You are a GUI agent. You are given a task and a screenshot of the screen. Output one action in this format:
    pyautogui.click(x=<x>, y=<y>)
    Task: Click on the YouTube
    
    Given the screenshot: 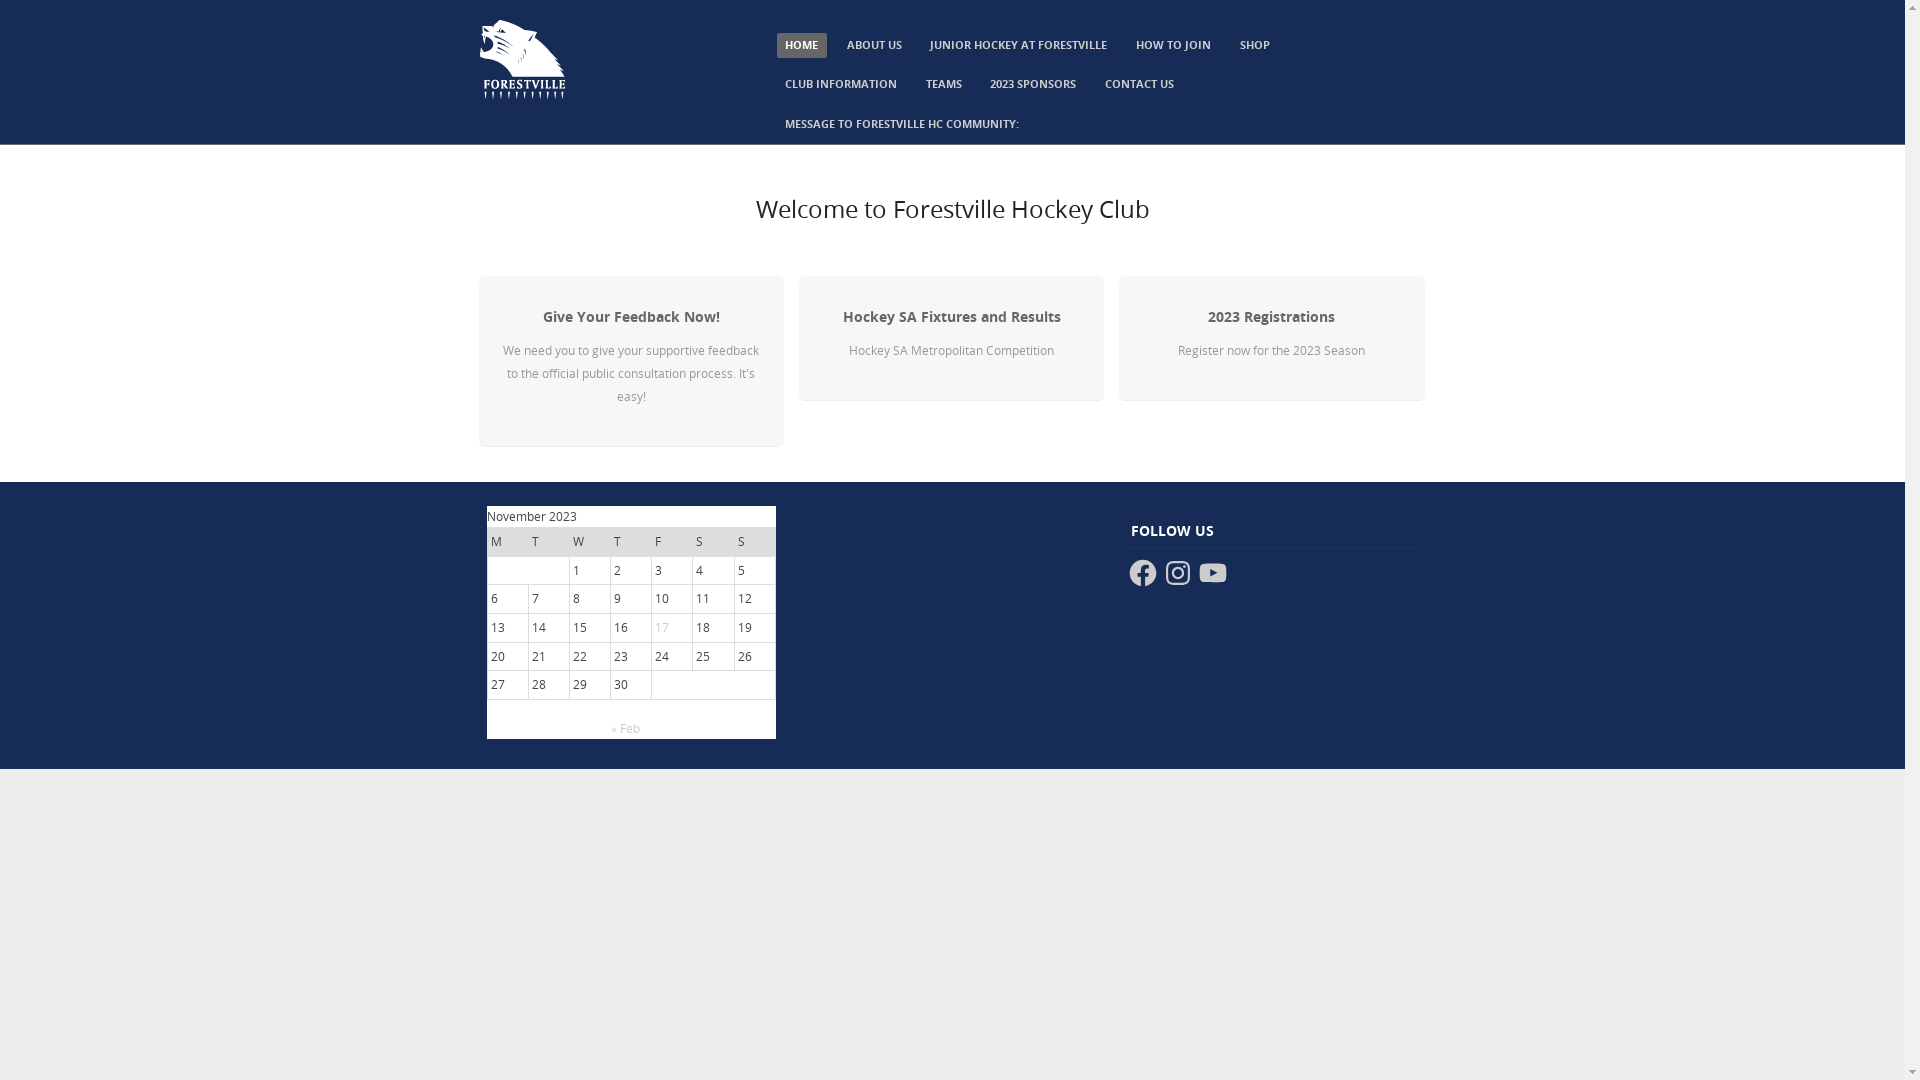 What is the action you would take?
    pyautogui.click(x=1213, y=573)
    